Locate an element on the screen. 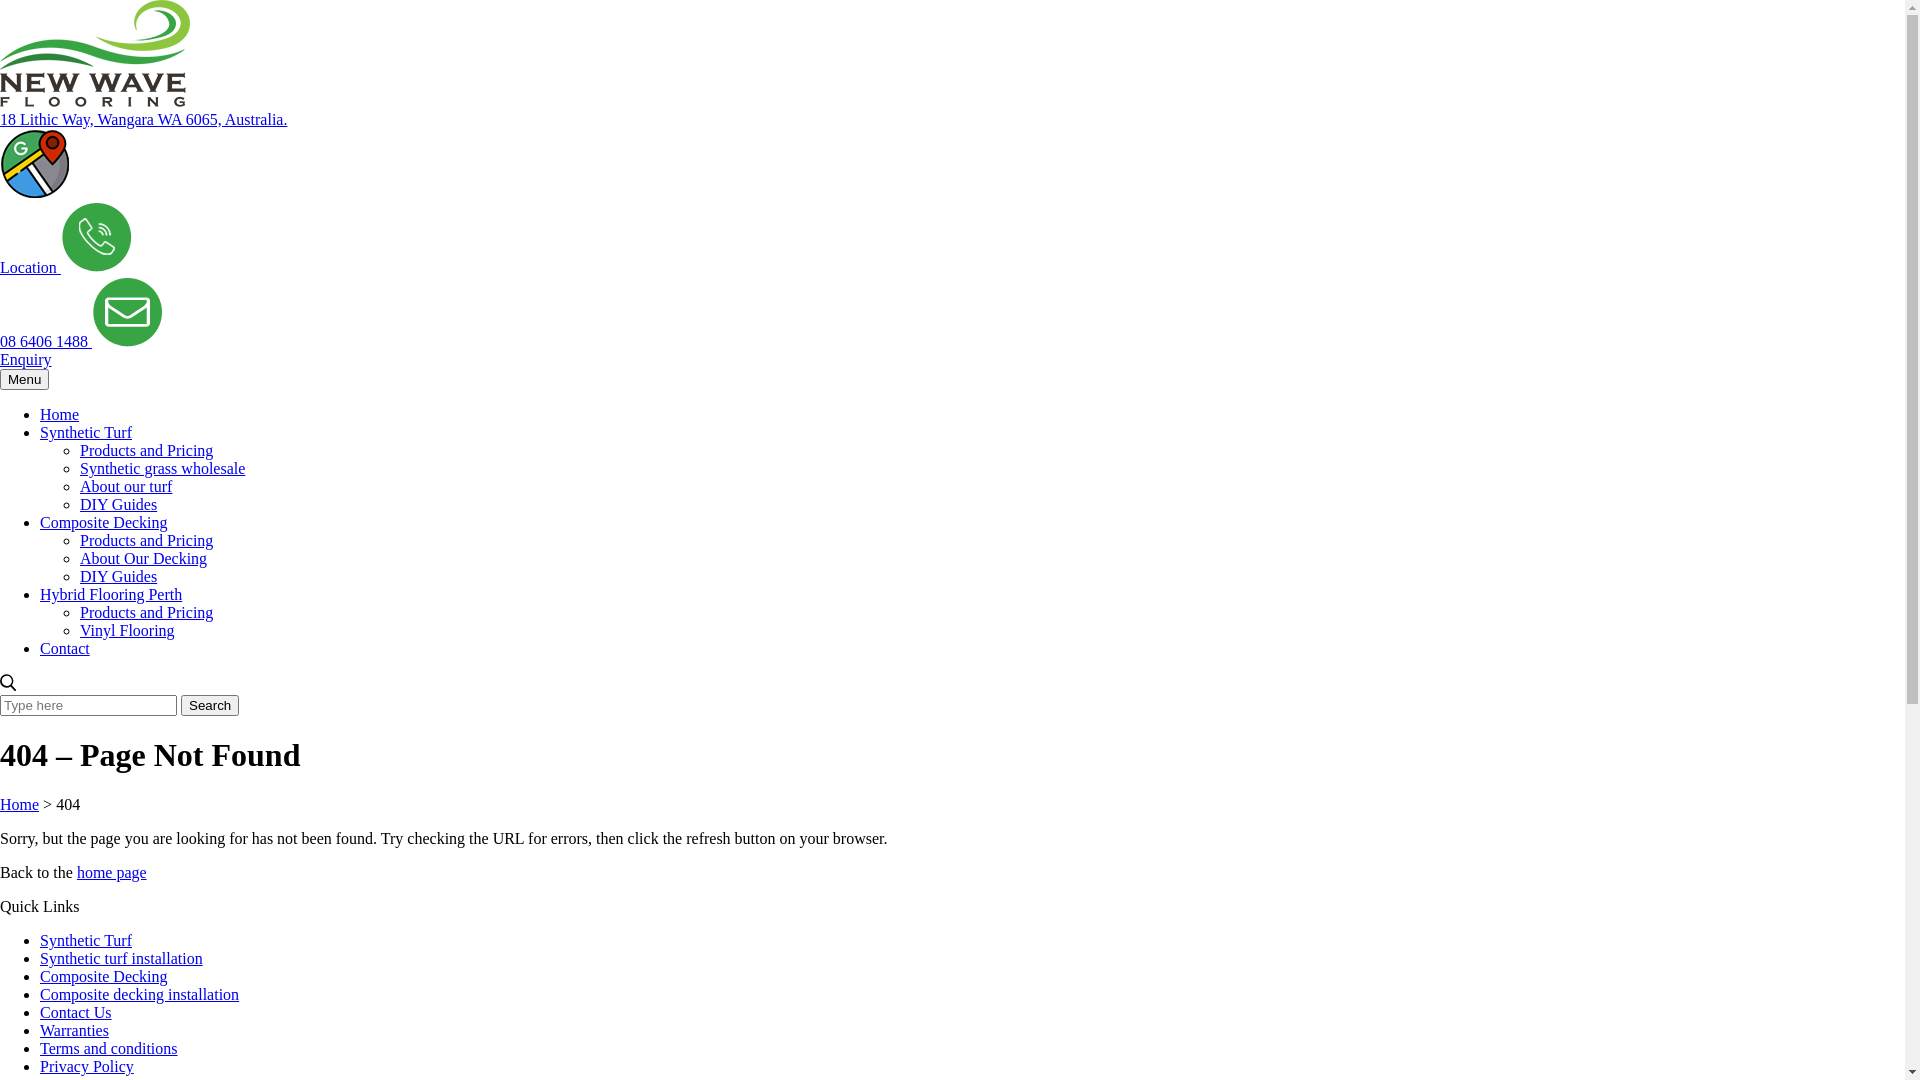 The height and width of the screenshot is (1080, 1920). Warranties is located at coordinates (74, 1030).